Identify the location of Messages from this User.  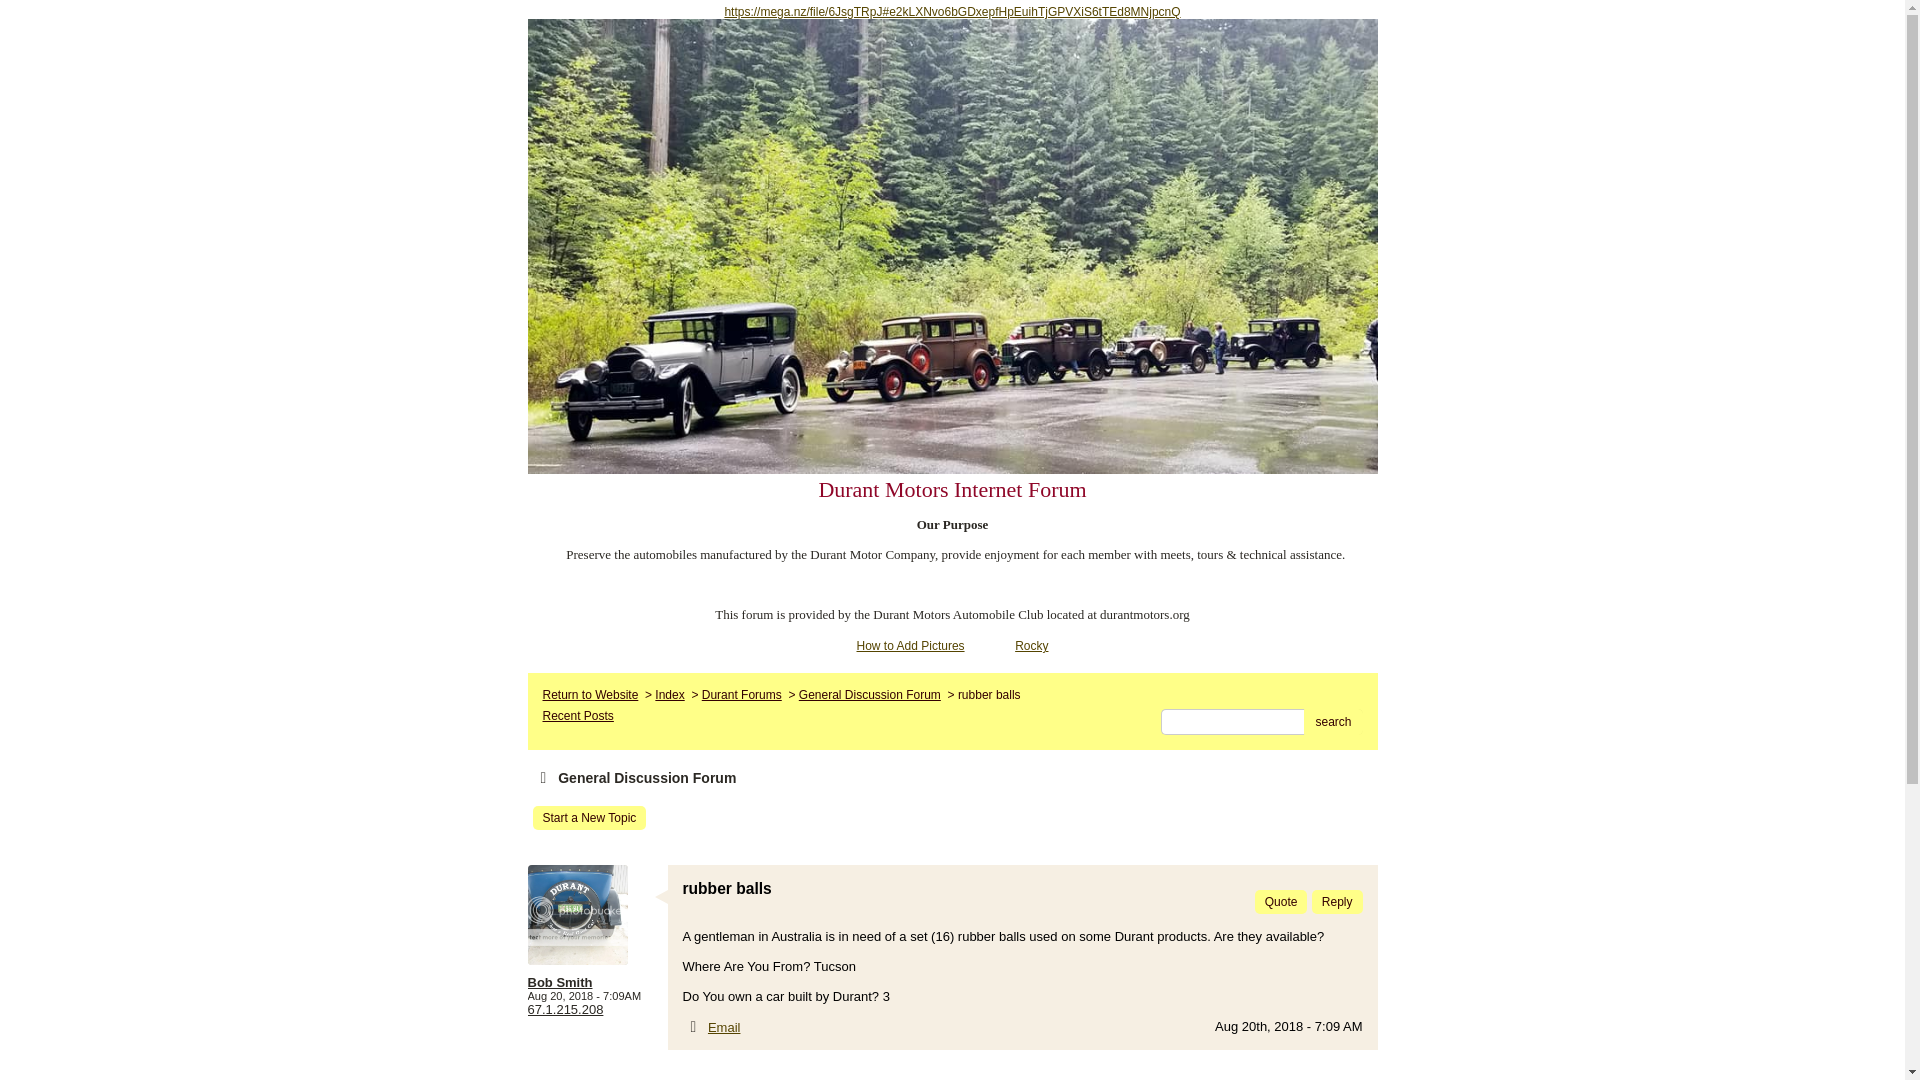
(560, 982).